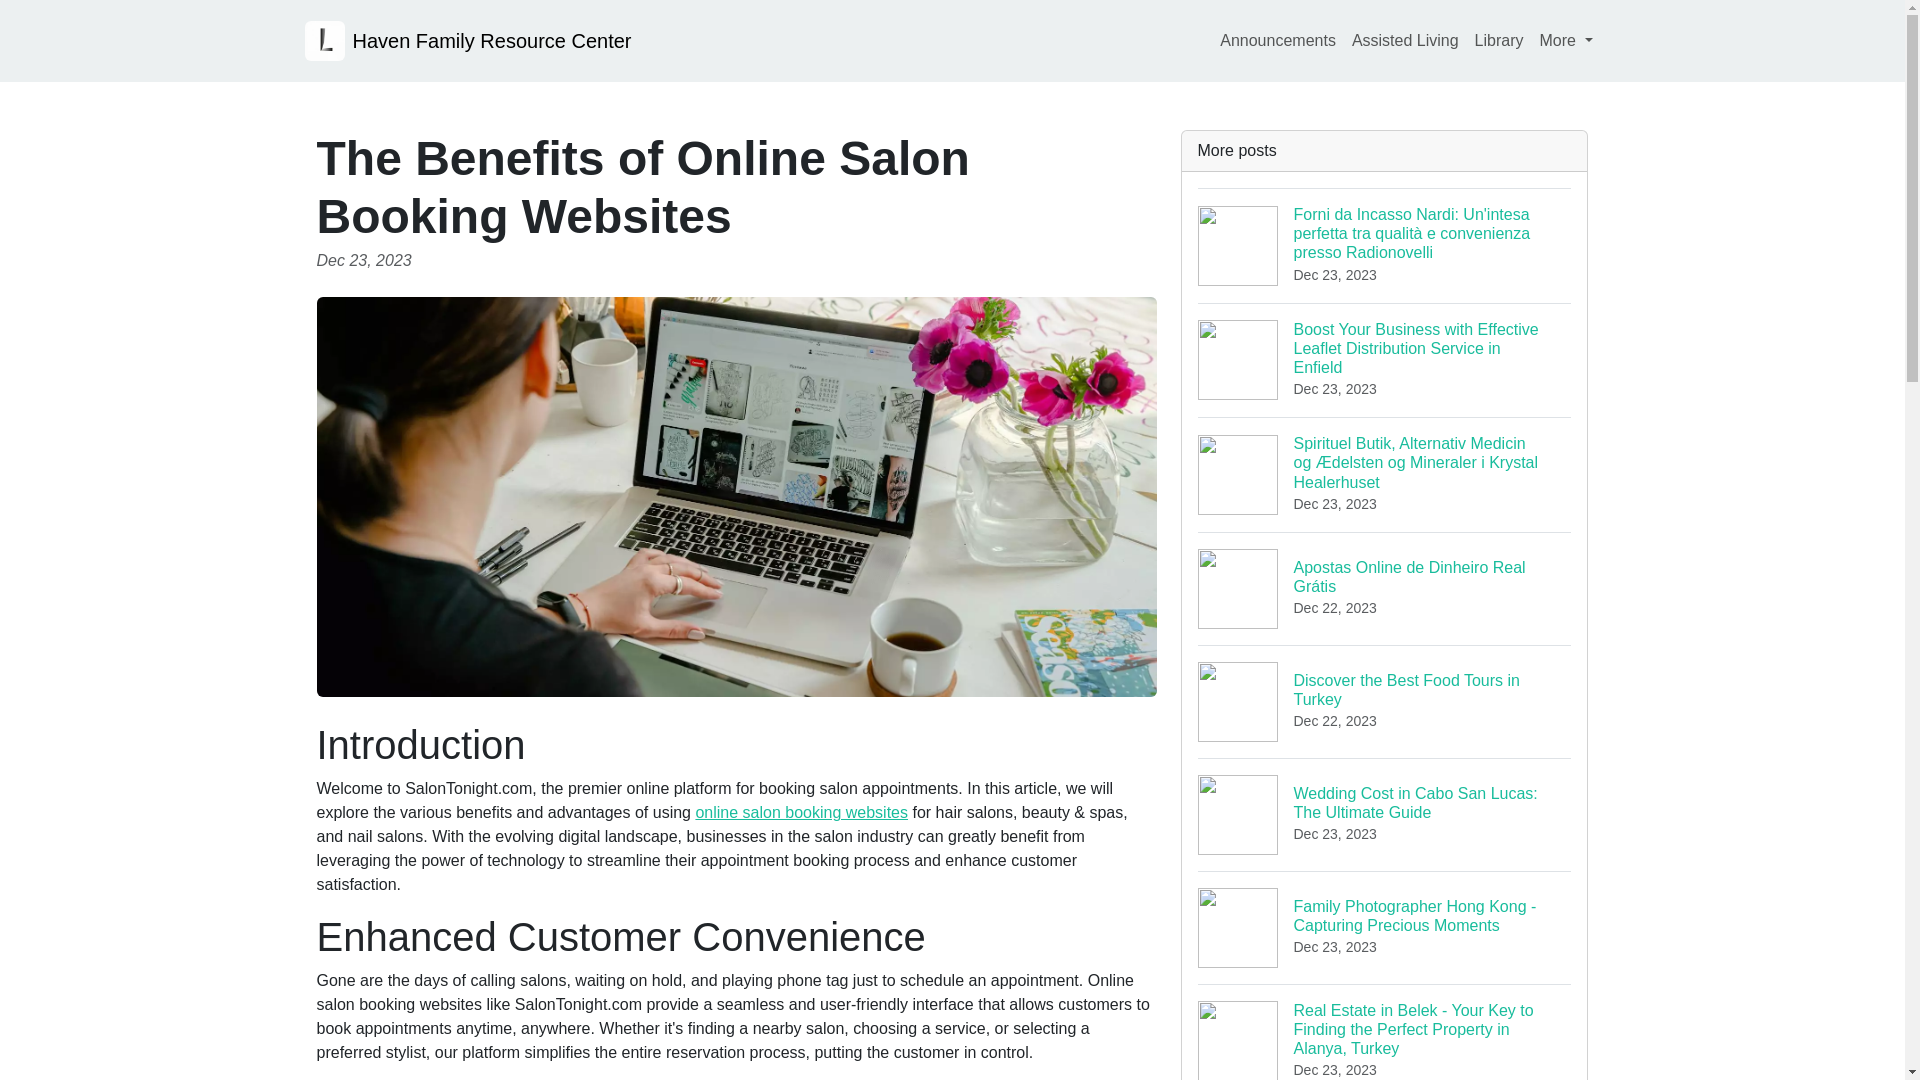 The width and height of the screenshot is (1920, 1080). I want to click on More, so click(1566, 40).